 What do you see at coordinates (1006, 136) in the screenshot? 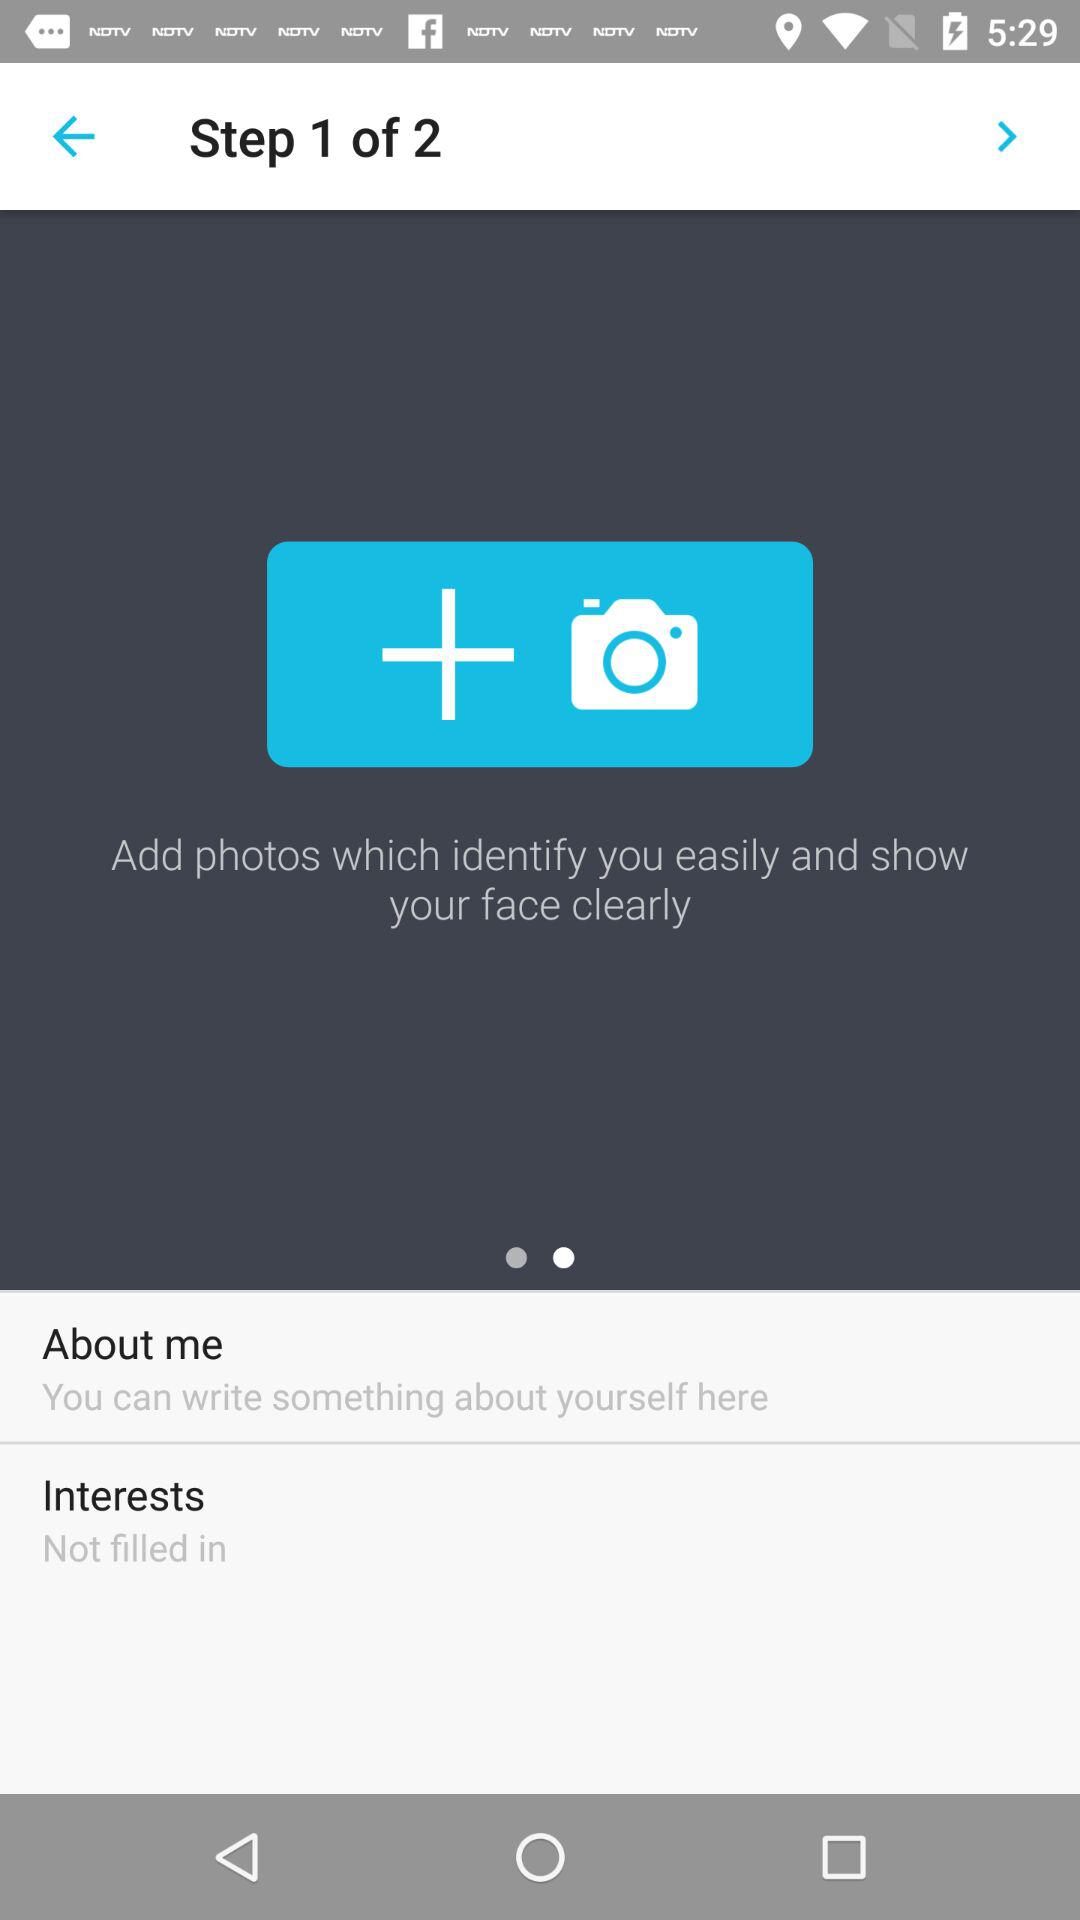
I see `turn off the icon above the add photos which icon` at bounding box center [1006, 136].